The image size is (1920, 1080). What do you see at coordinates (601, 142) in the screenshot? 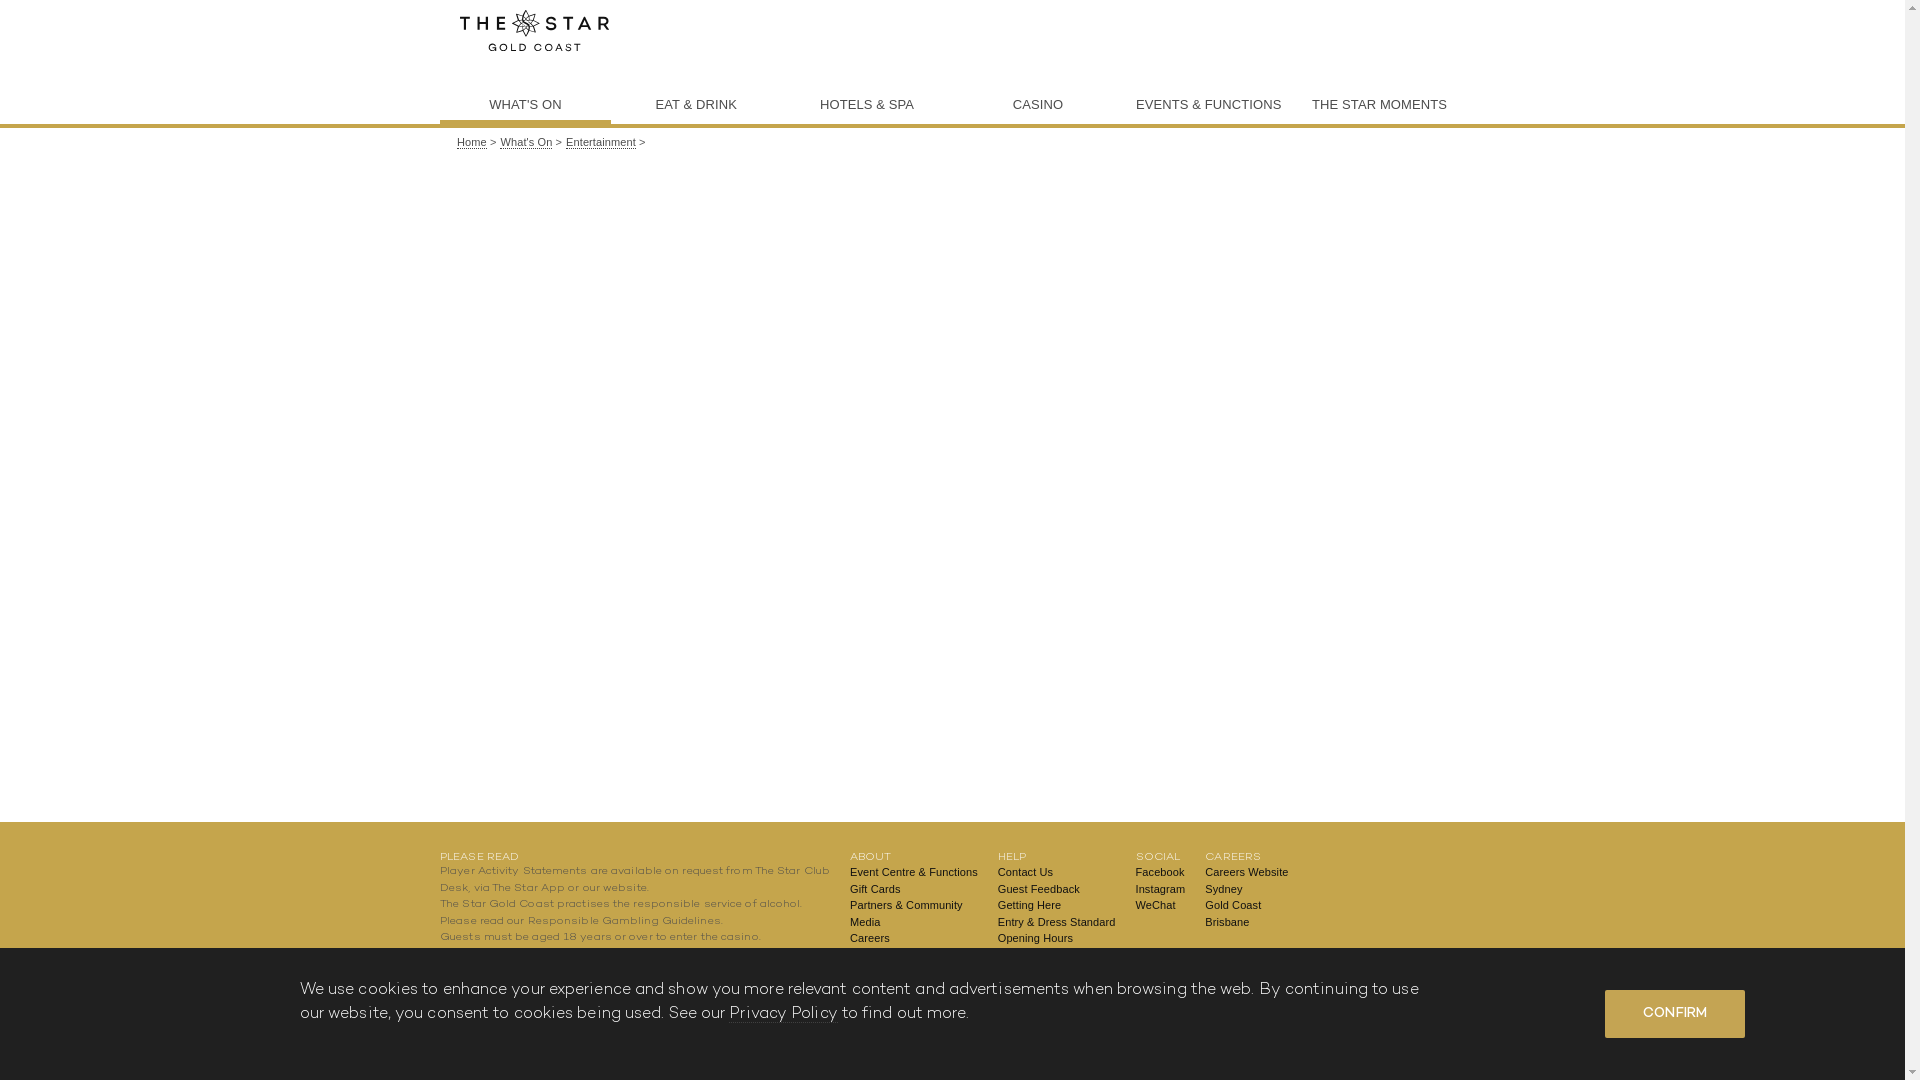
I see `Entertainment` at bounding box center [601, 142].